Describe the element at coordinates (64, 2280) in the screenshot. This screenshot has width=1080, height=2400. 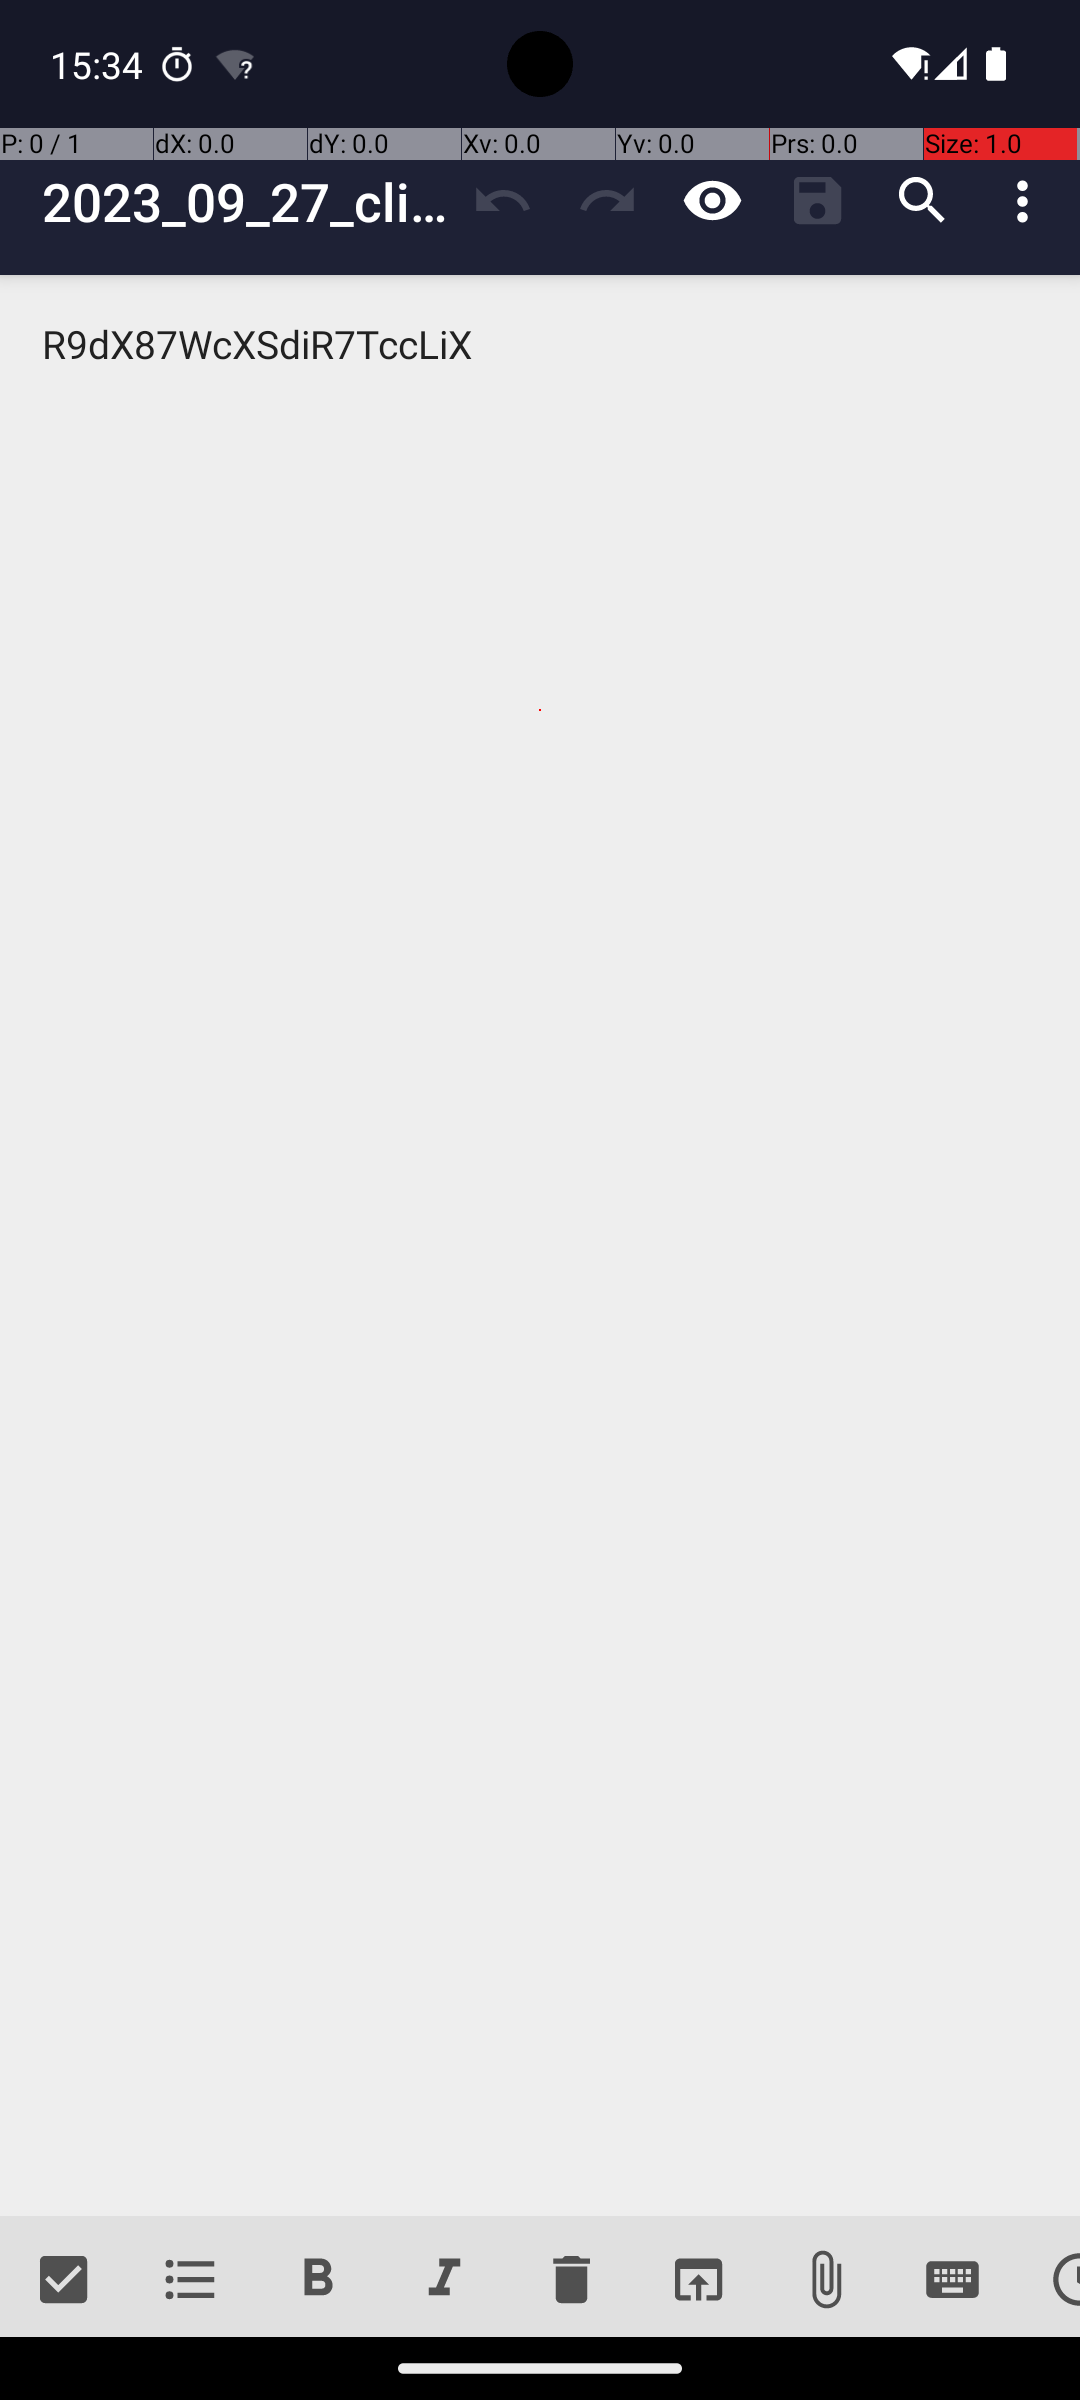
I see `Check list` at that location.